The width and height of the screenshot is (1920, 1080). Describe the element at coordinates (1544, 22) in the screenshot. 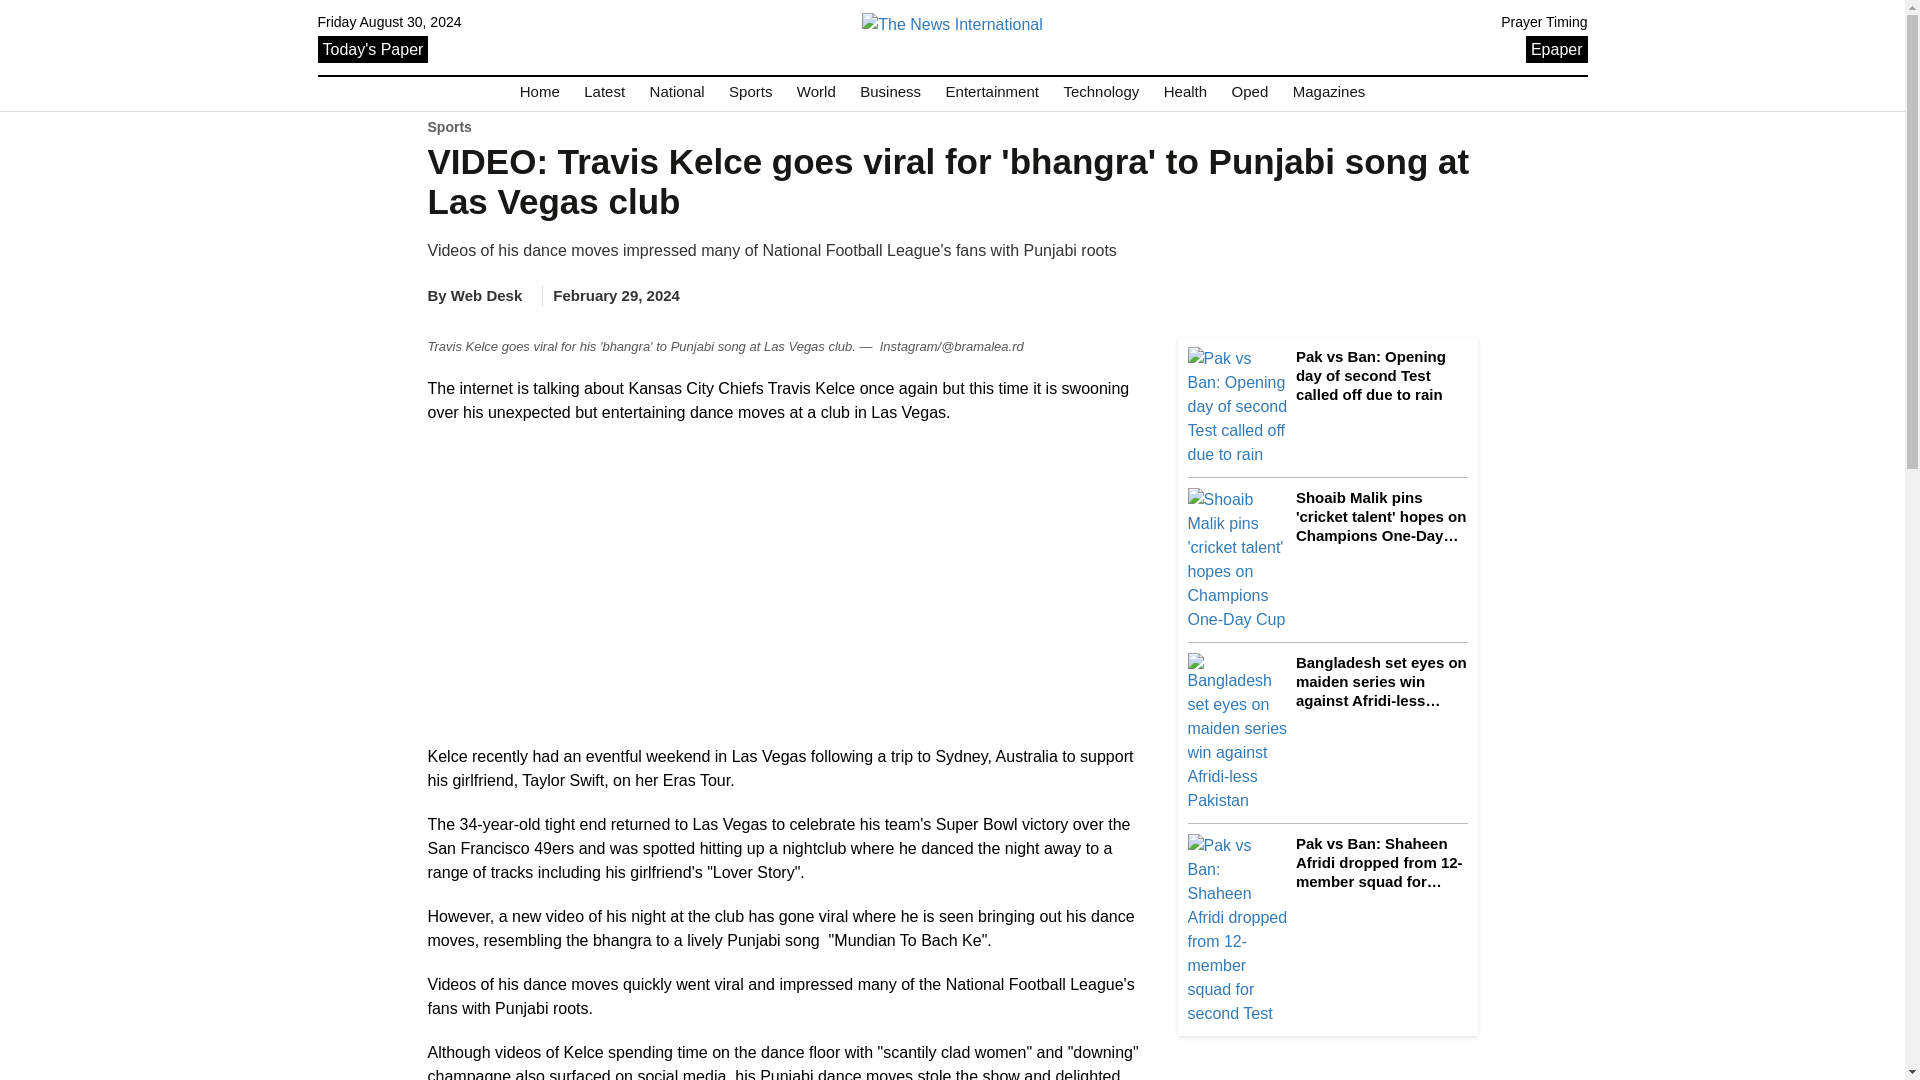

I see `Prayer Timing` at that location.